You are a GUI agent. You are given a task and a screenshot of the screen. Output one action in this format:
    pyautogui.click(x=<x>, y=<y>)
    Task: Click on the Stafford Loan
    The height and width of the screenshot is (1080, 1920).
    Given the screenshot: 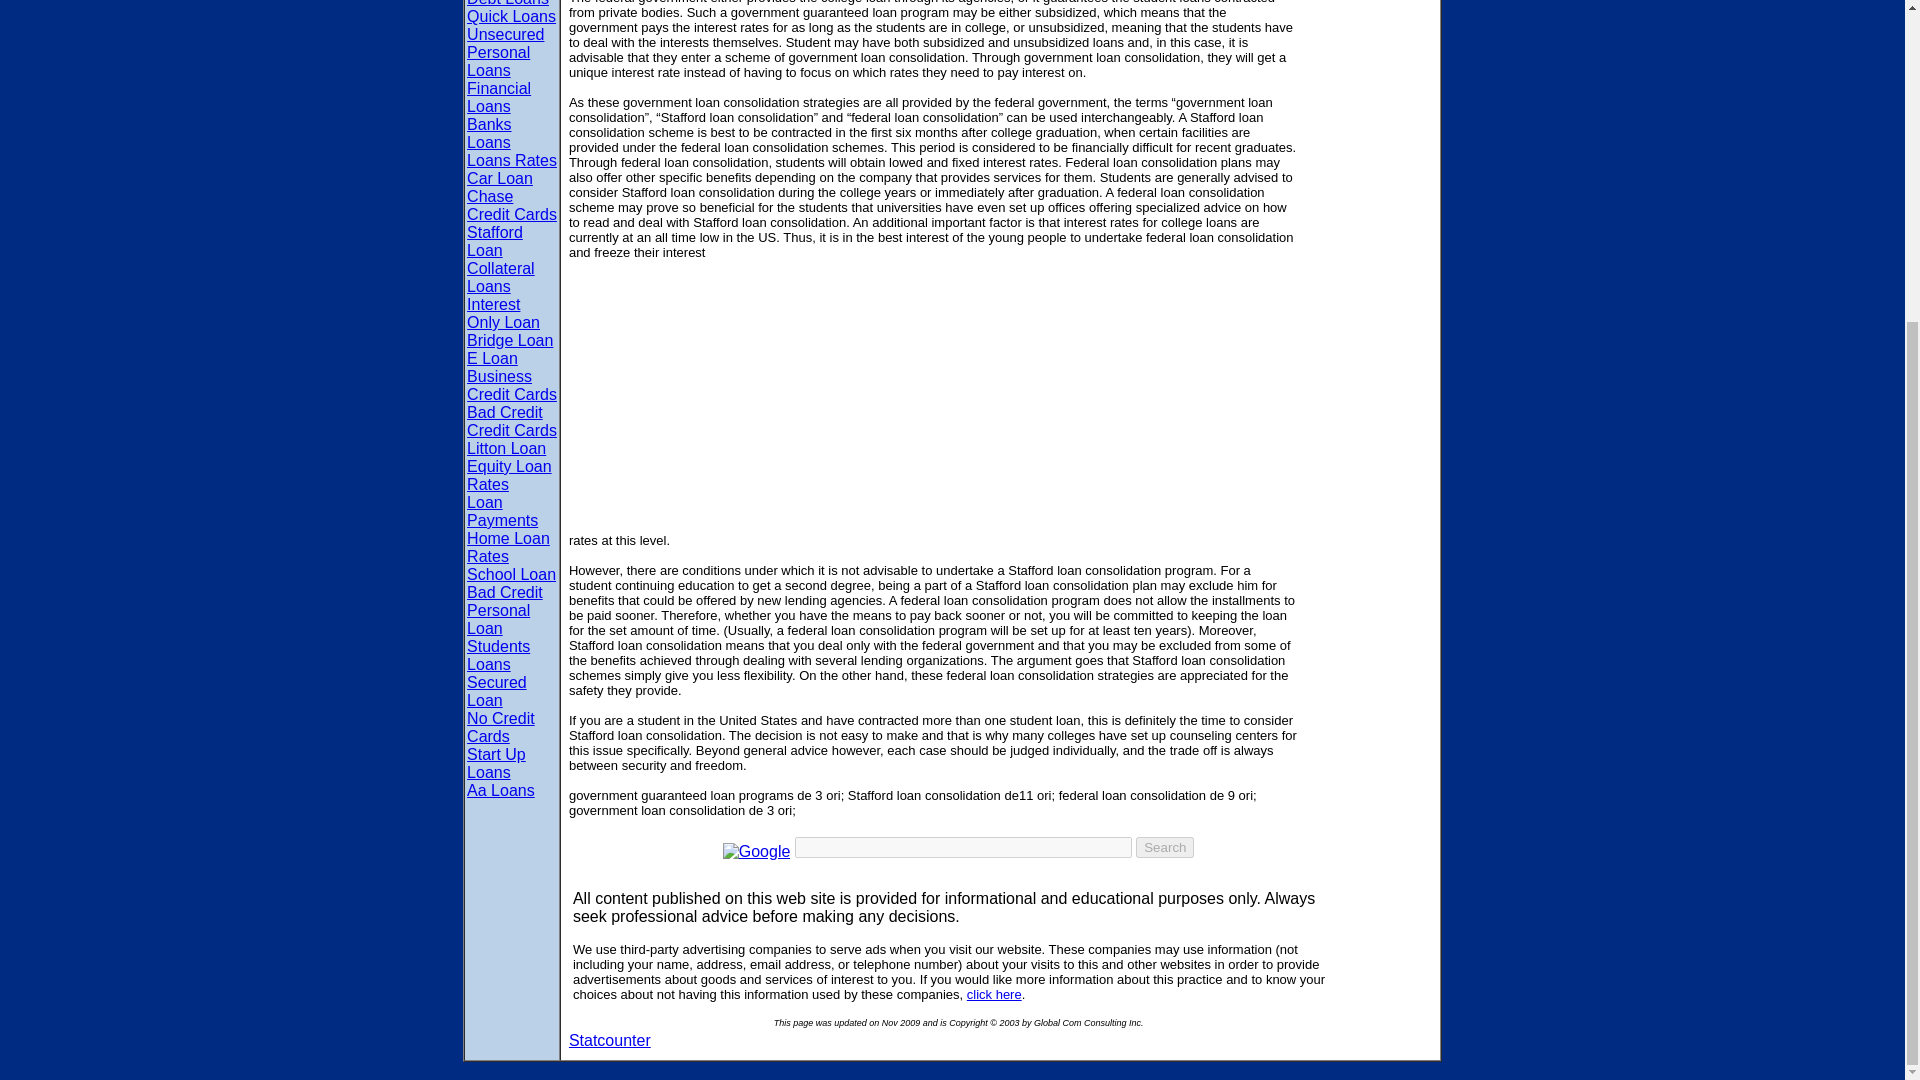 What is the action you would take?
    pyautogui.click(x=494, y=241)
    